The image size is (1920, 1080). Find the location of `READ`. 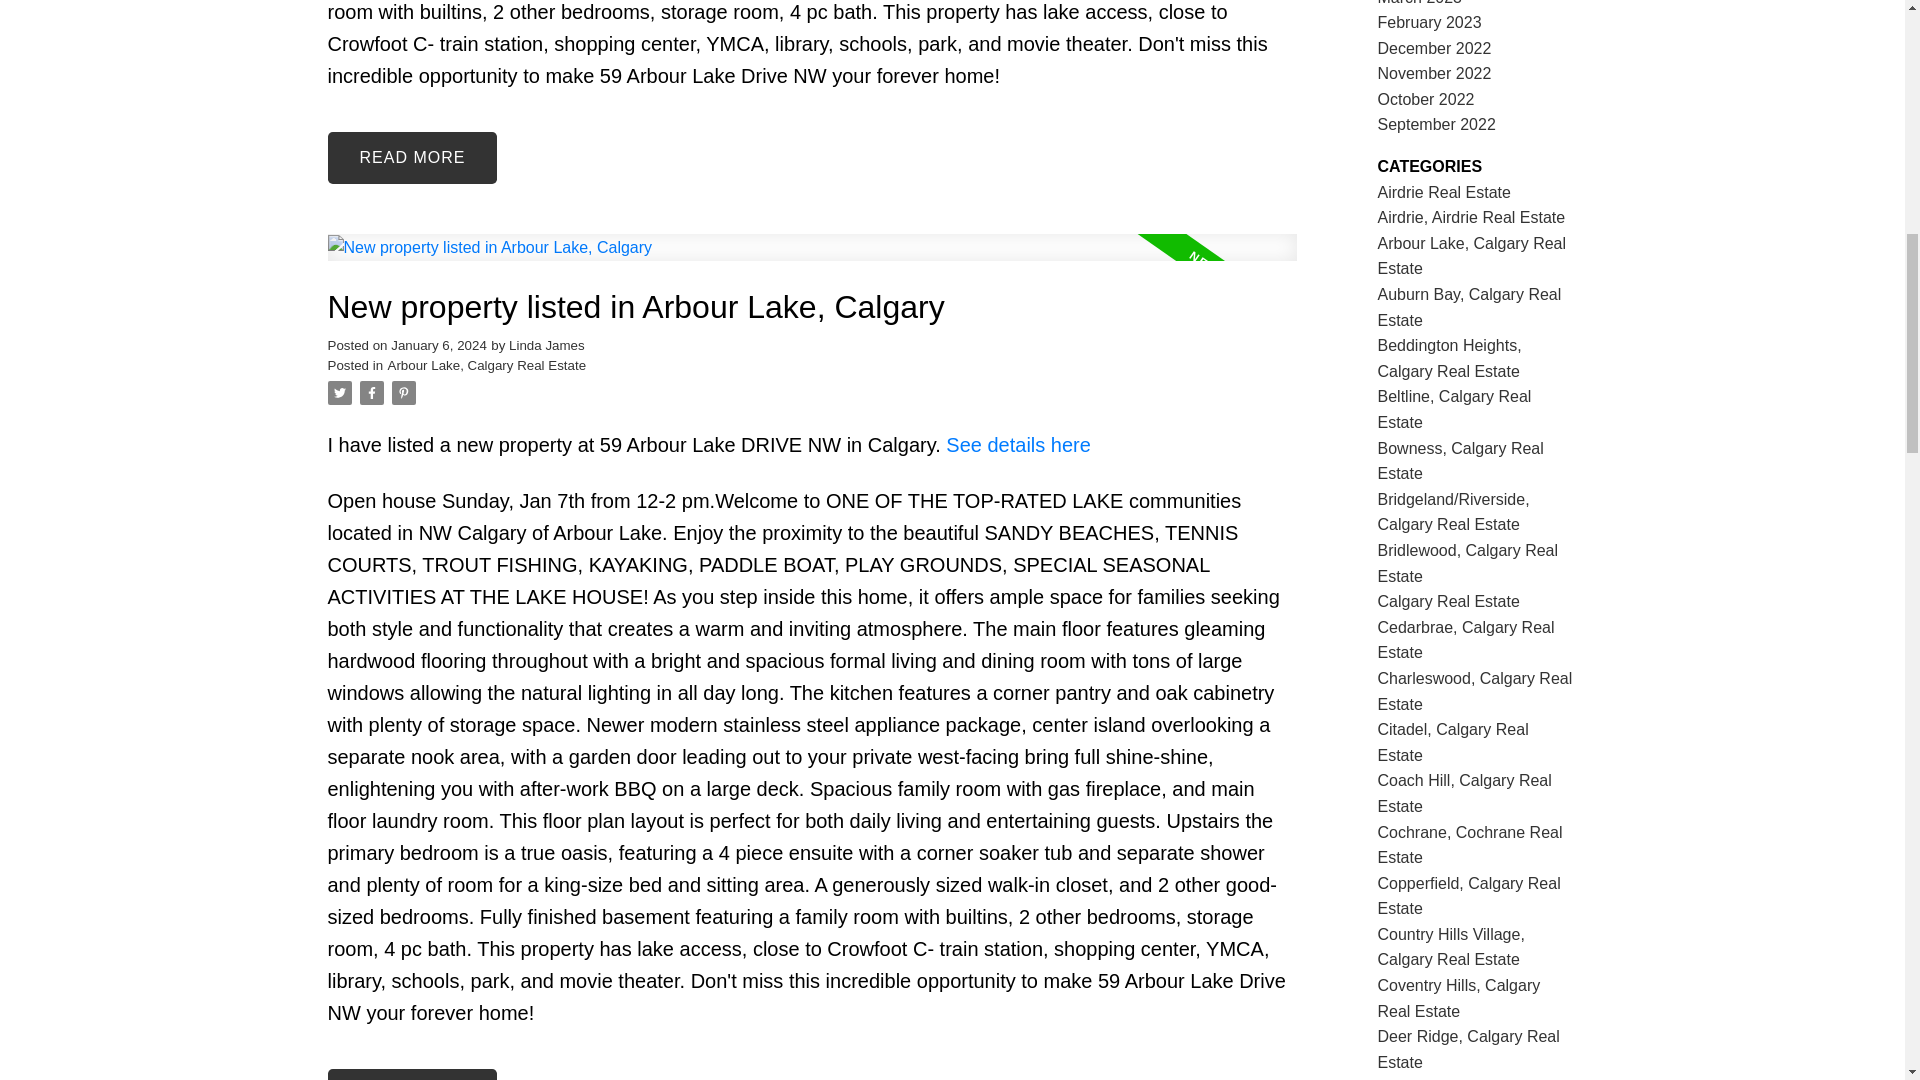

READ is located at coordinates (412, 157).